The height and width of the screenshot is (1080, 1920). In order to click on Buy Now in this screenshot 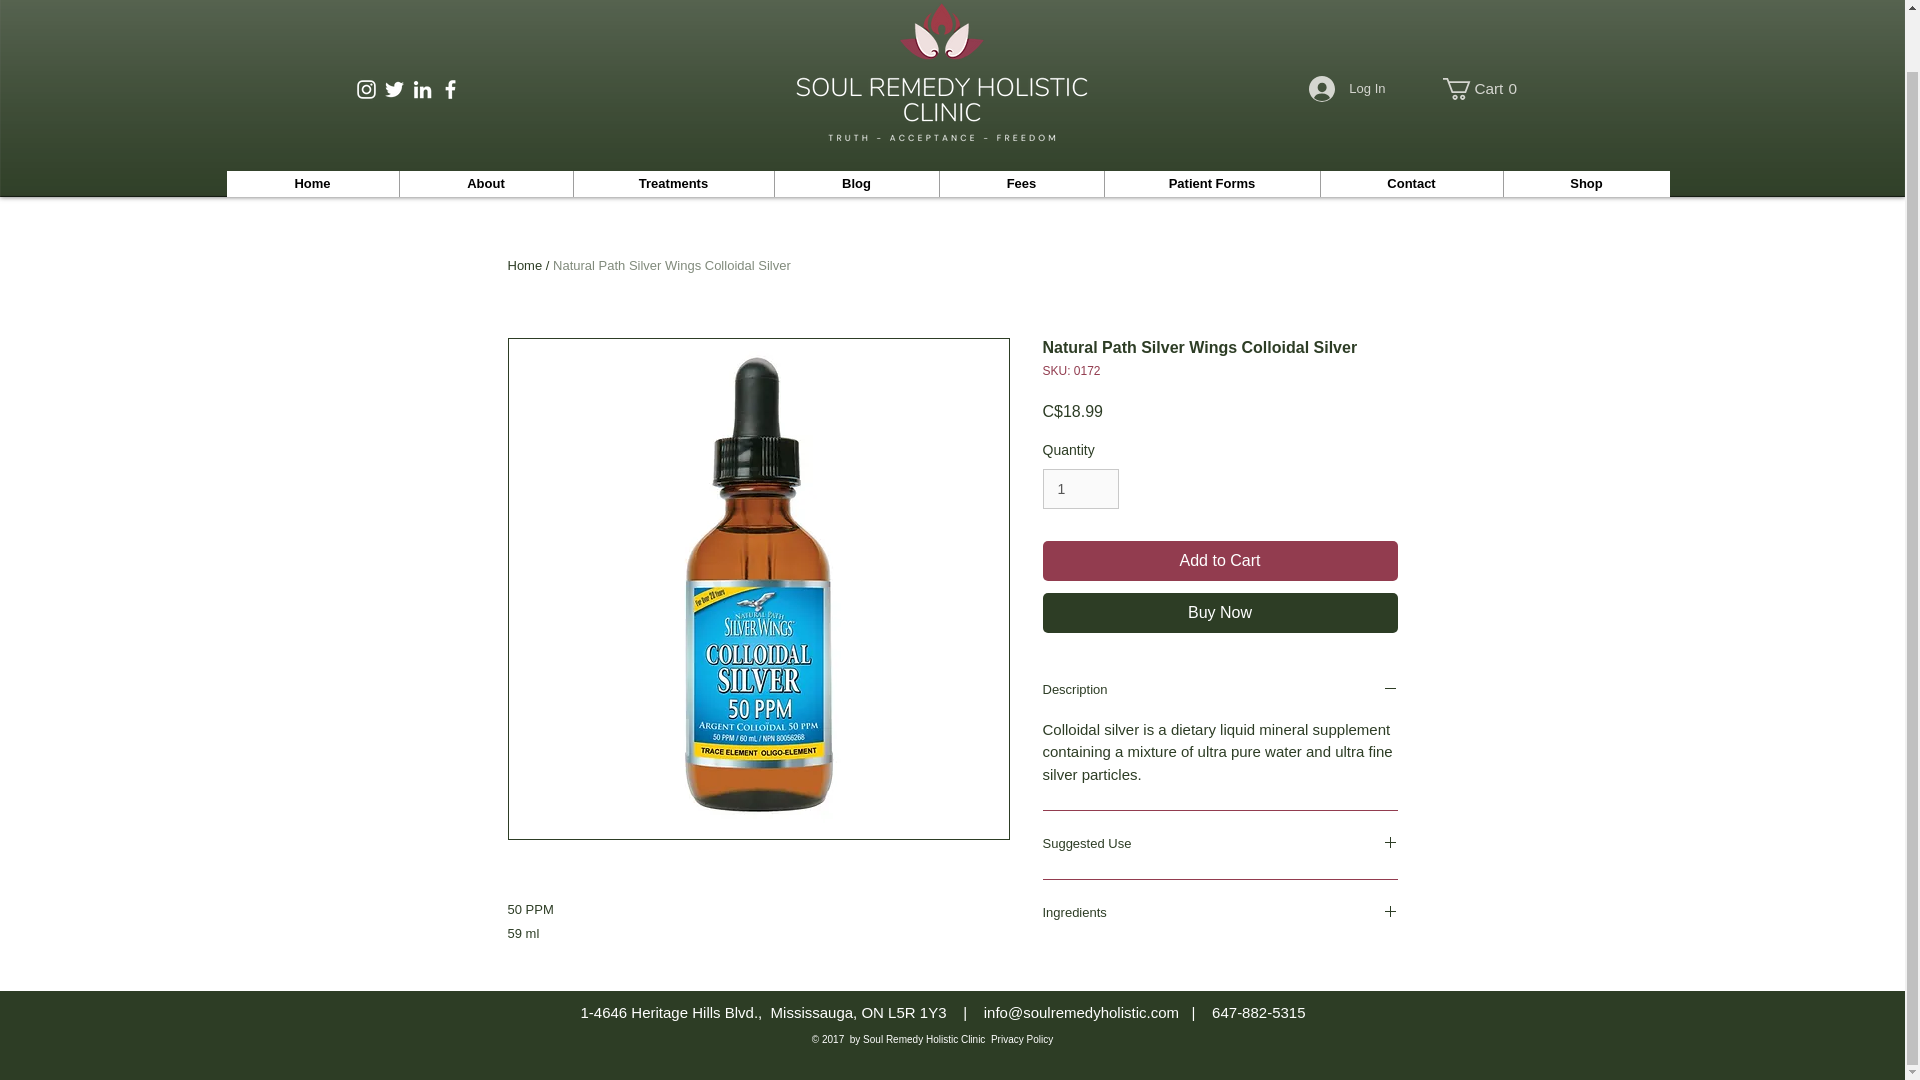, I will do `click(1482, 88)`.